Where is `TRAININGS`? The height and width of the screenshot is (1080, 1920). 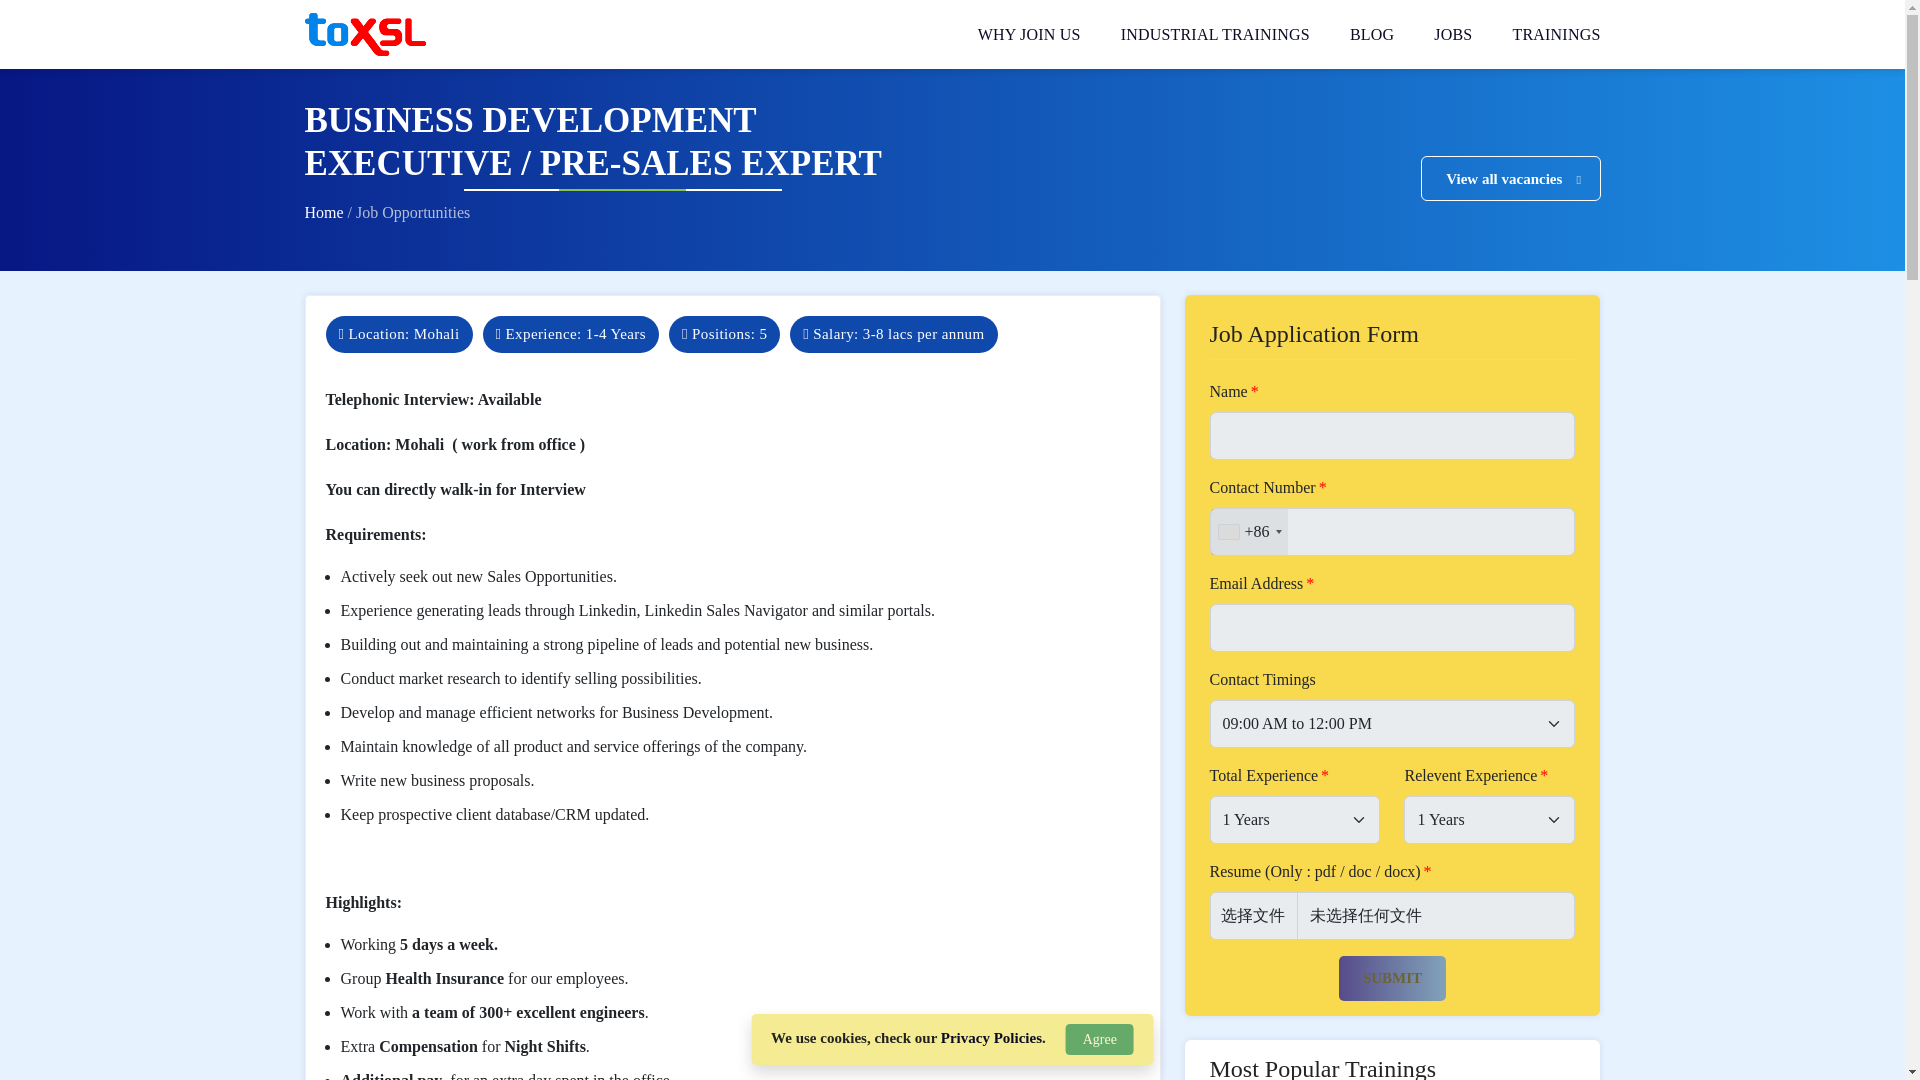
TRAININGS is located at coordinates (1556, 34).